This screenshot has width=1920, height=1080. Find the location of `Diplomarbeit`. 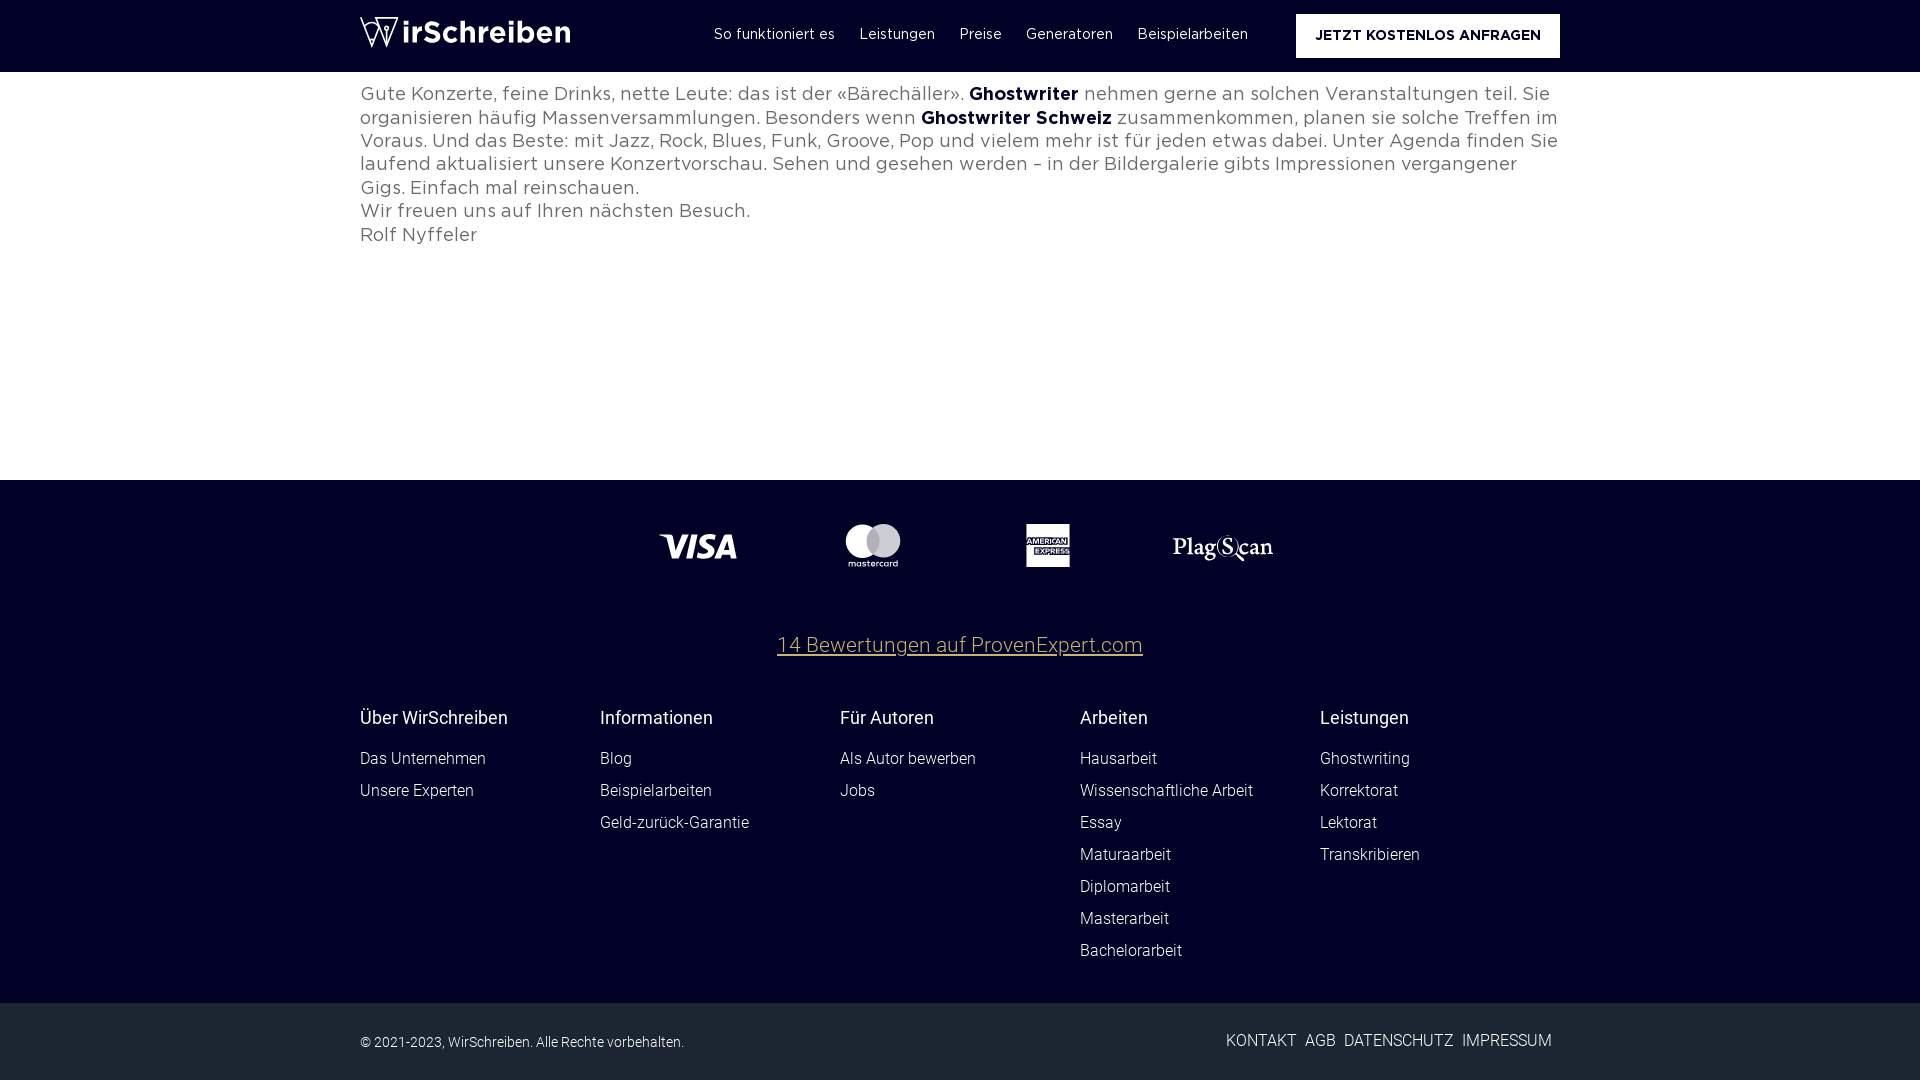

Diplomarbeit is located at coordinates (1125, 888).